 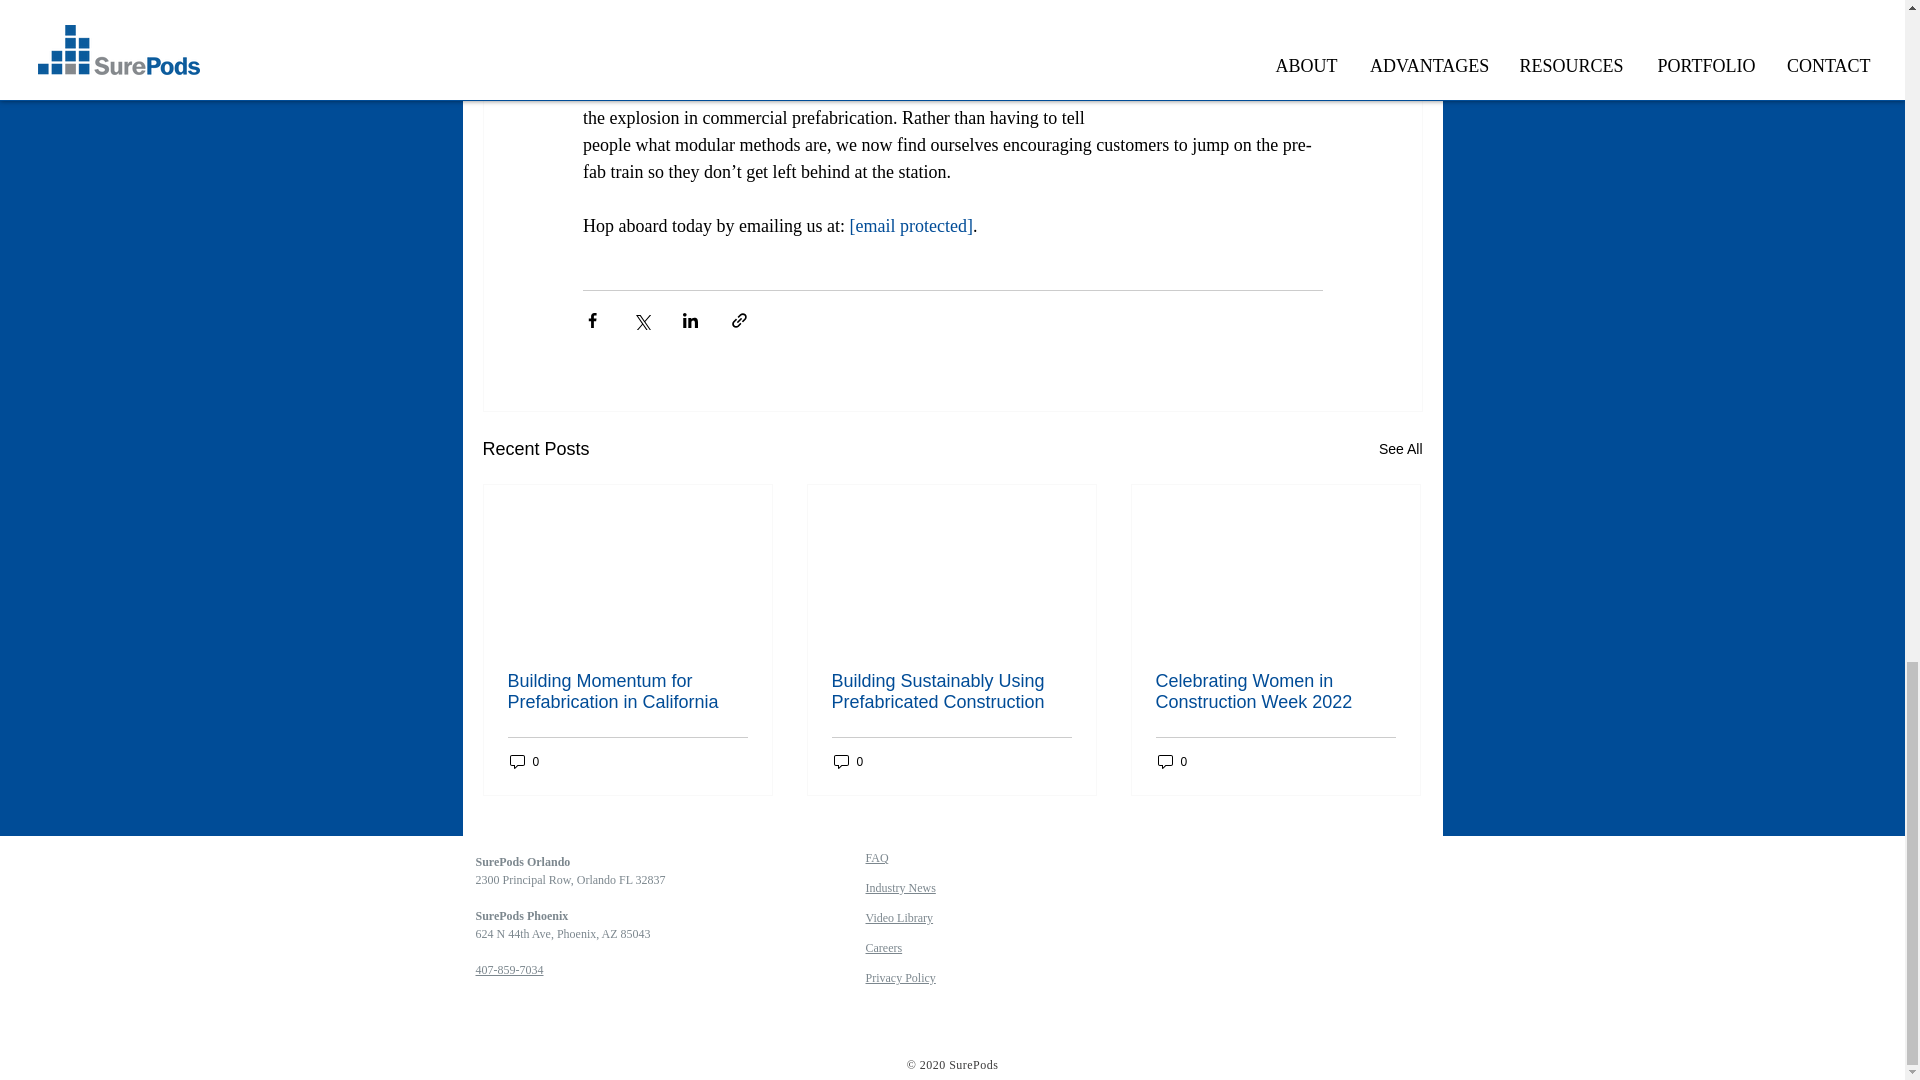 What do you see at coordinates (951, 691) in the screenshot?
I see `Building Sustainably Using Prefabricated Construction` at bounding box center [951, 691].